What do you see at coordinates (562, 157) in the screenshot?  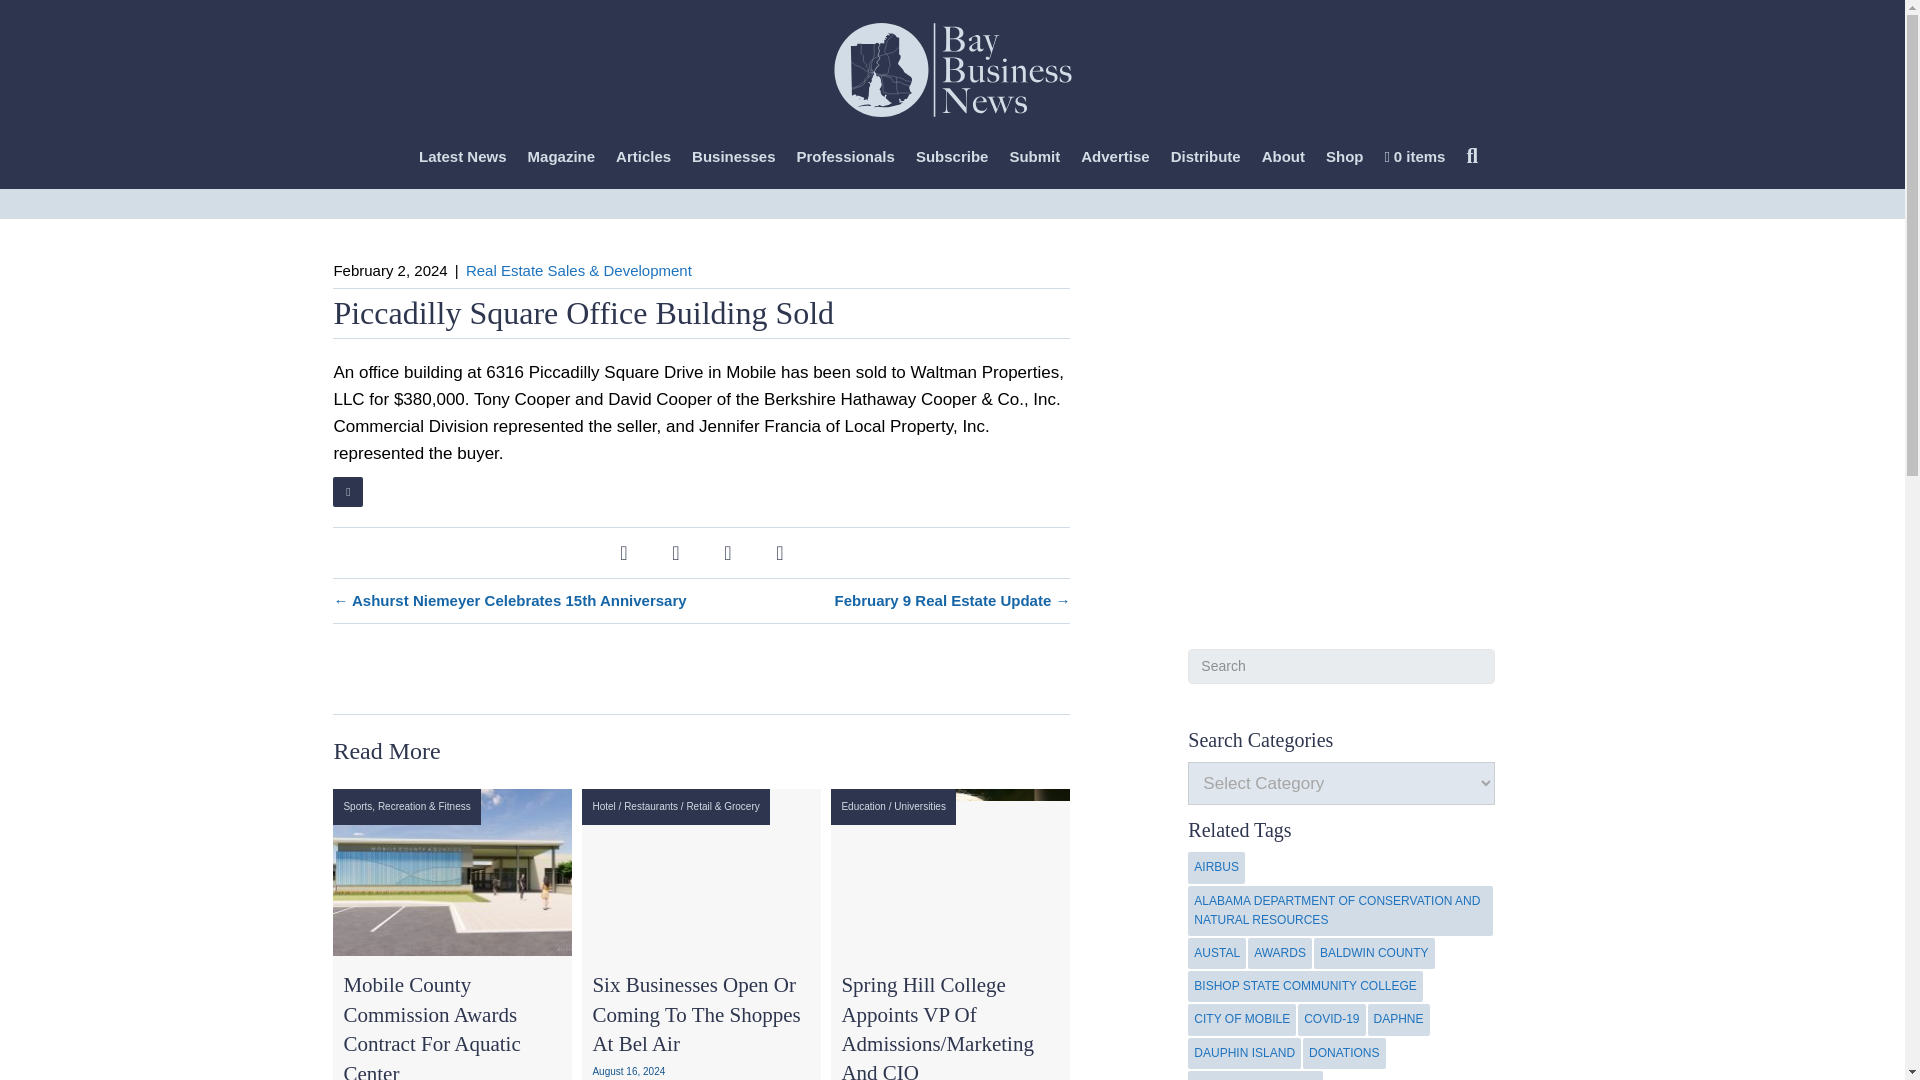 I see `Magazine` at bounding box center [562, 157].